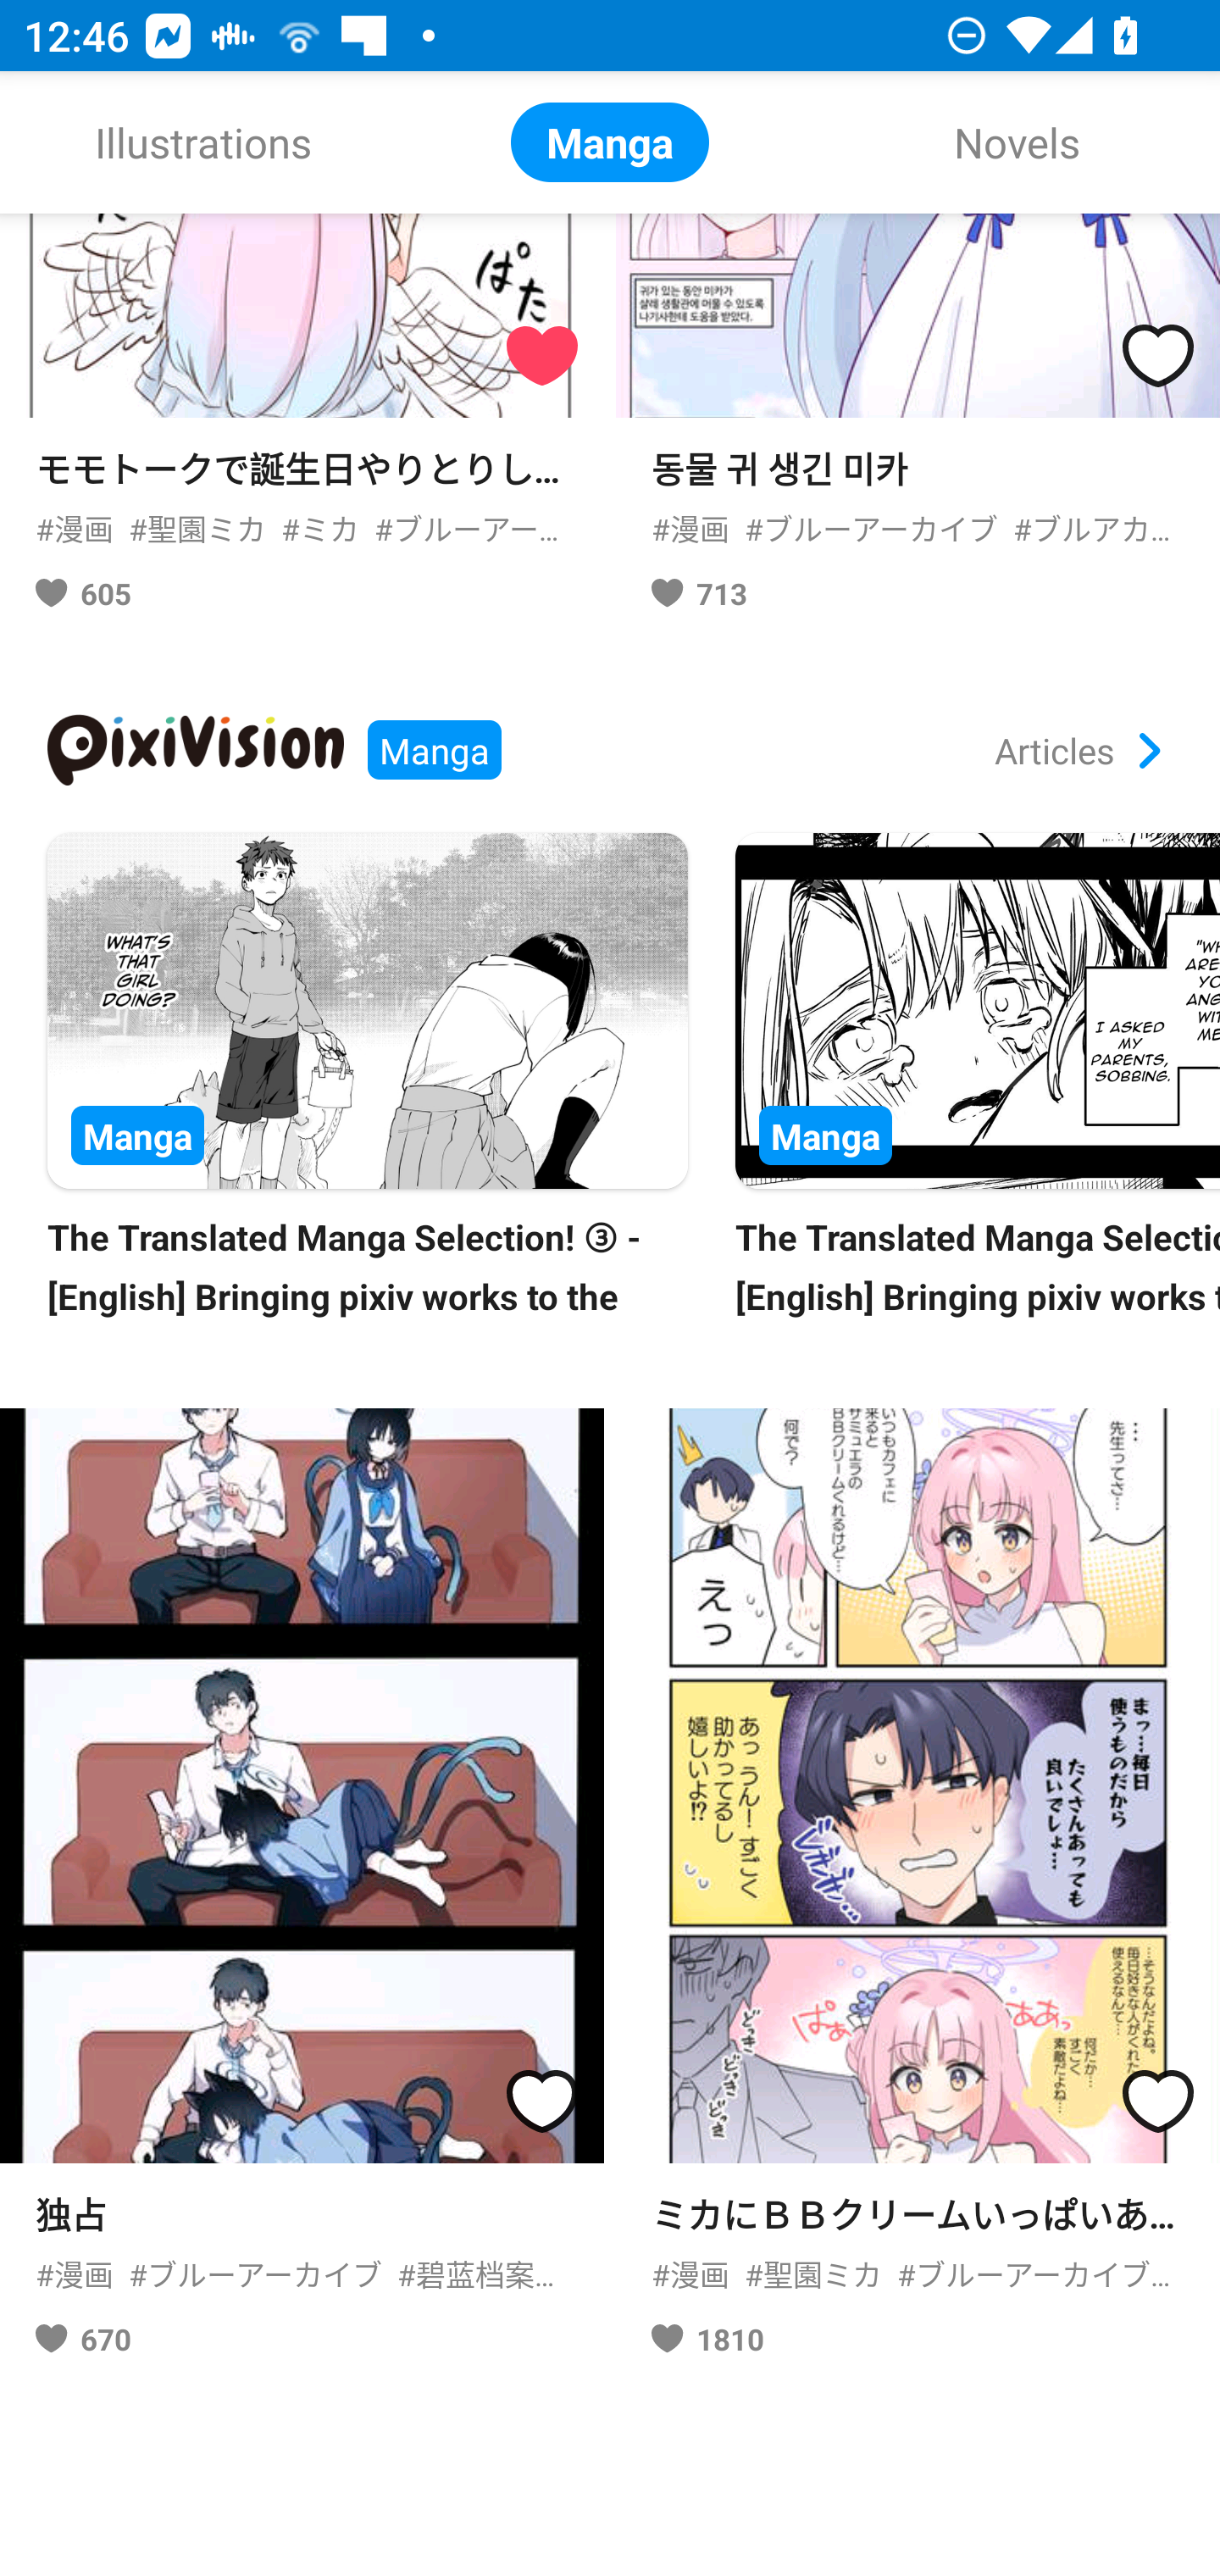  Describe the element at coordinates (610, 142) in the screenshot. I see `Manga` at that location.